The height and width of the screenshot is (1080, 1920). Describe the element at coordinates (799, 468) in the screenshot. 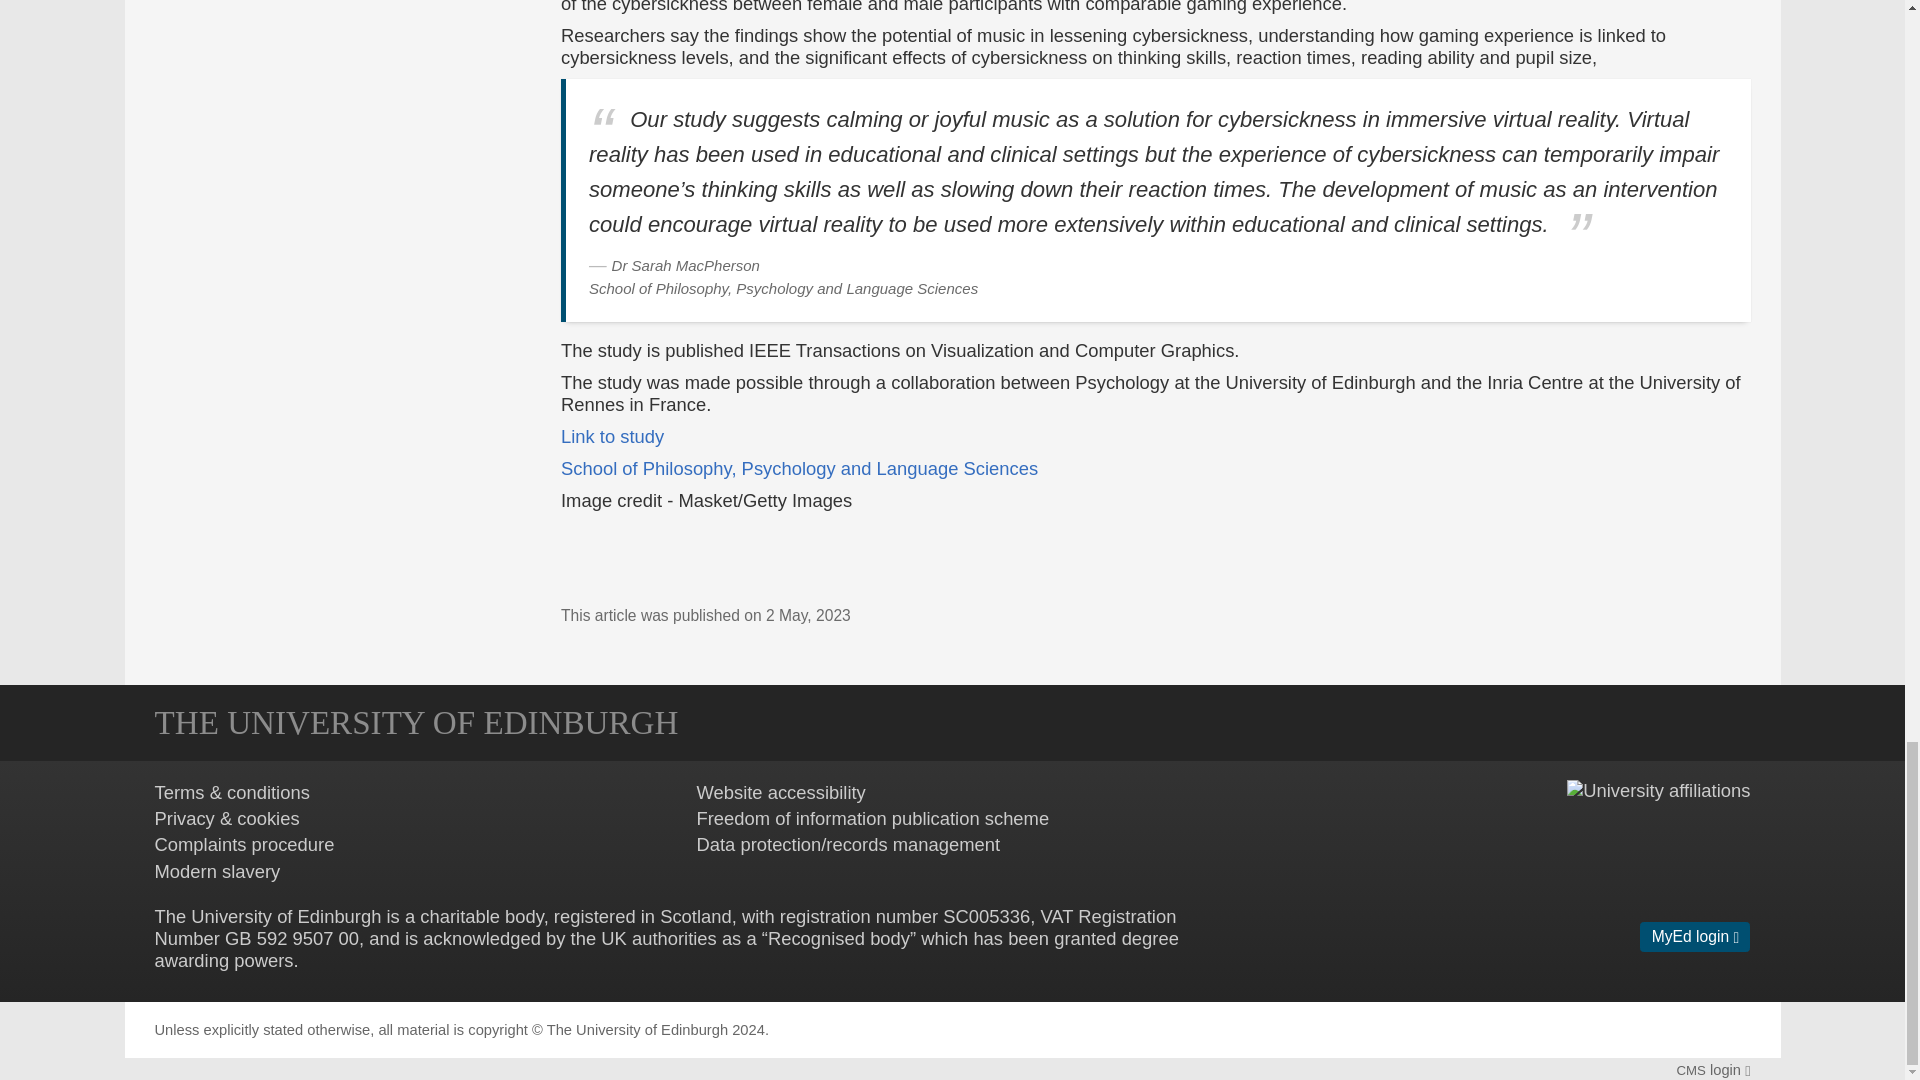

I see `School of Philosophy, Psychology and Language Sciences` at that location.